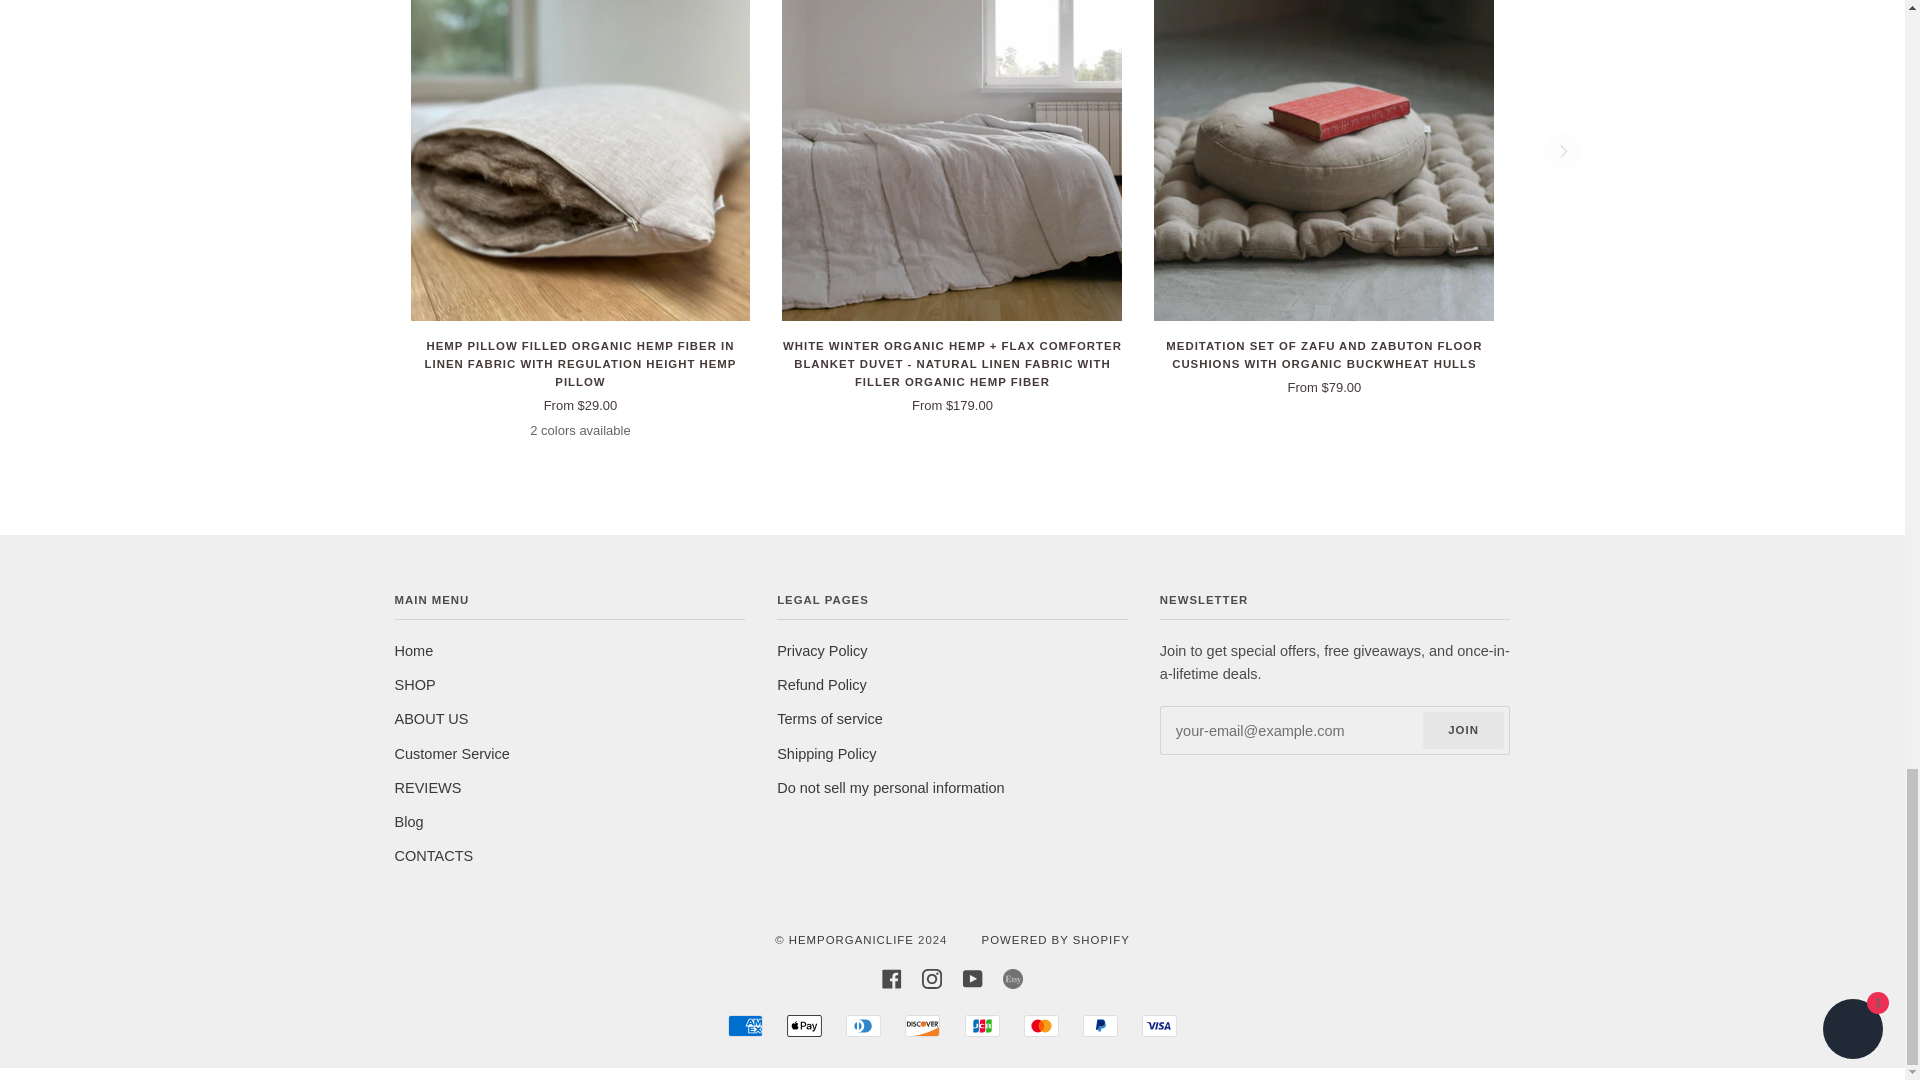 The height and width of the screenshot is (1080, 1920). What do you see at coordinates (864, 1026) in the screenshot?
I see `DINERS CLUB` at bounding box center [864, 1026].